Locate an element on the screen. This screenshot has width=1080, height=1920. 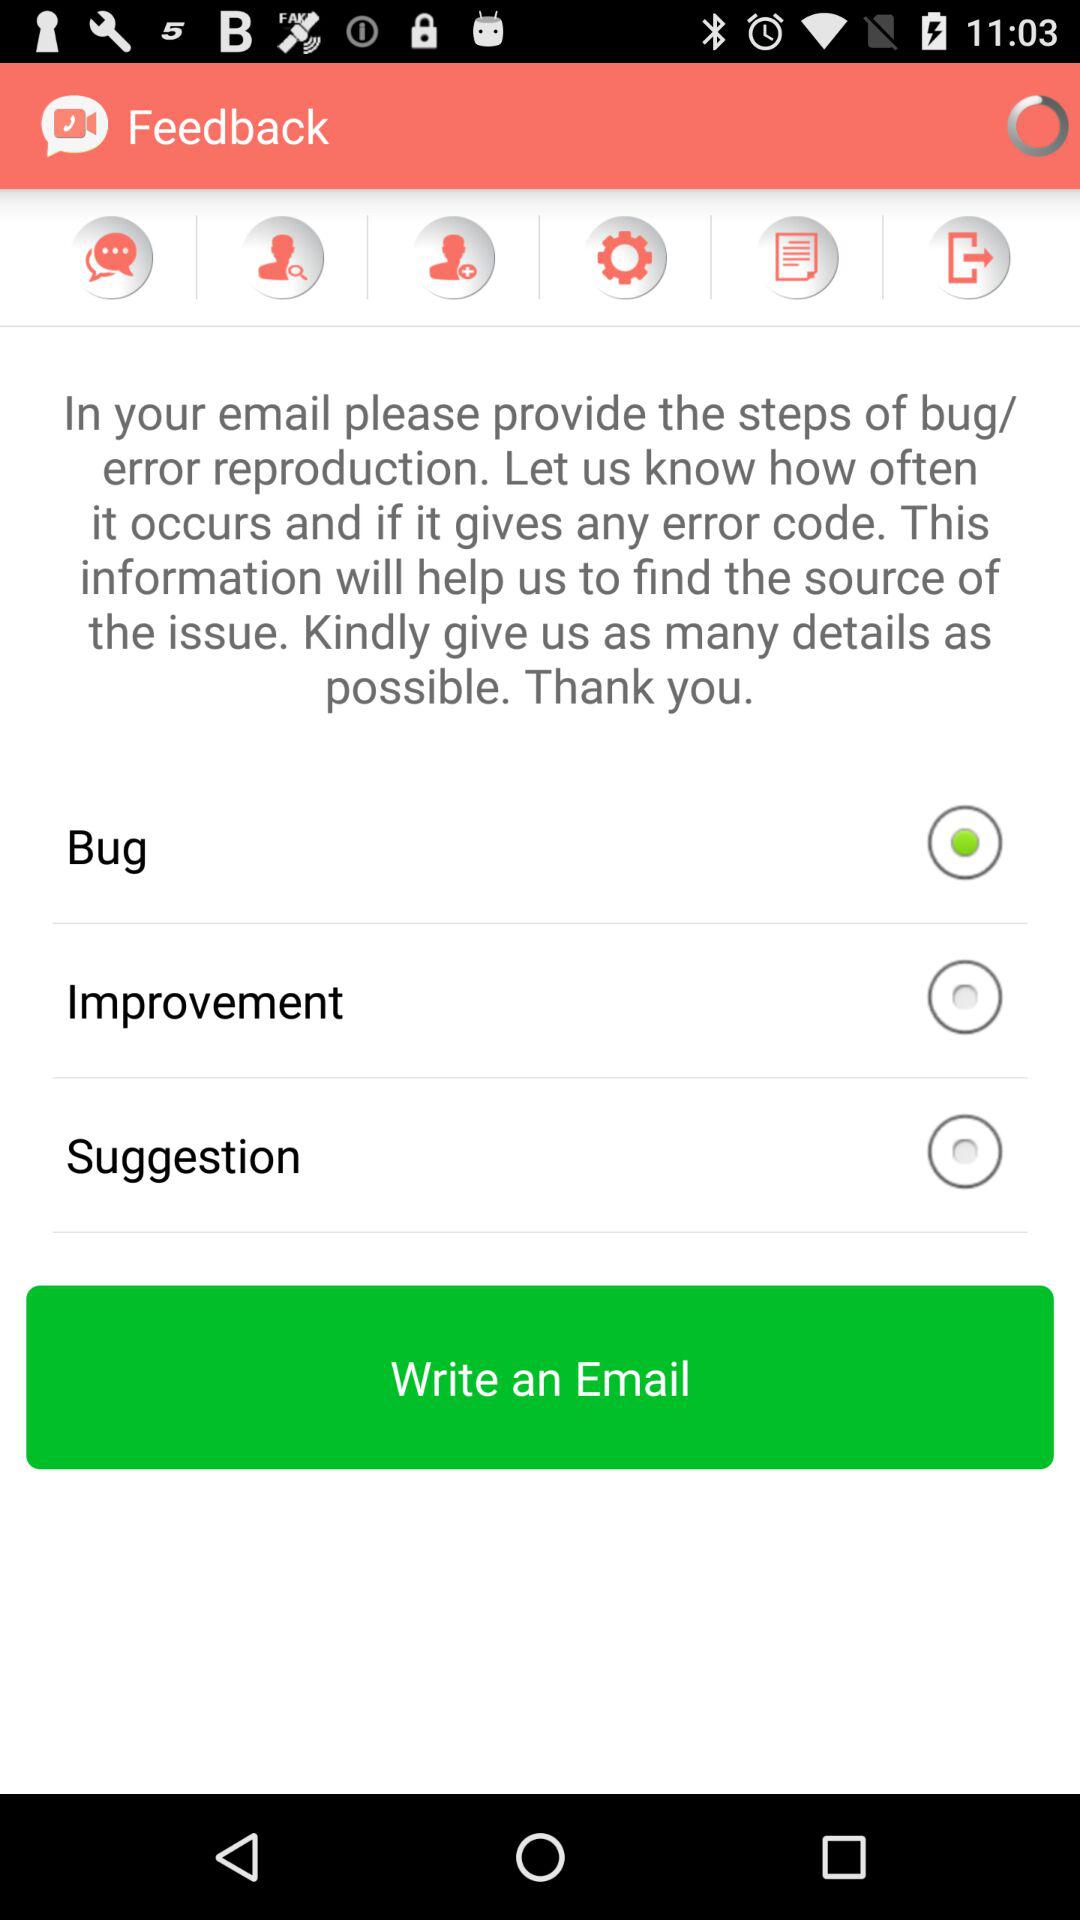
jump to suggestion is located at coordinates (540, 1154).